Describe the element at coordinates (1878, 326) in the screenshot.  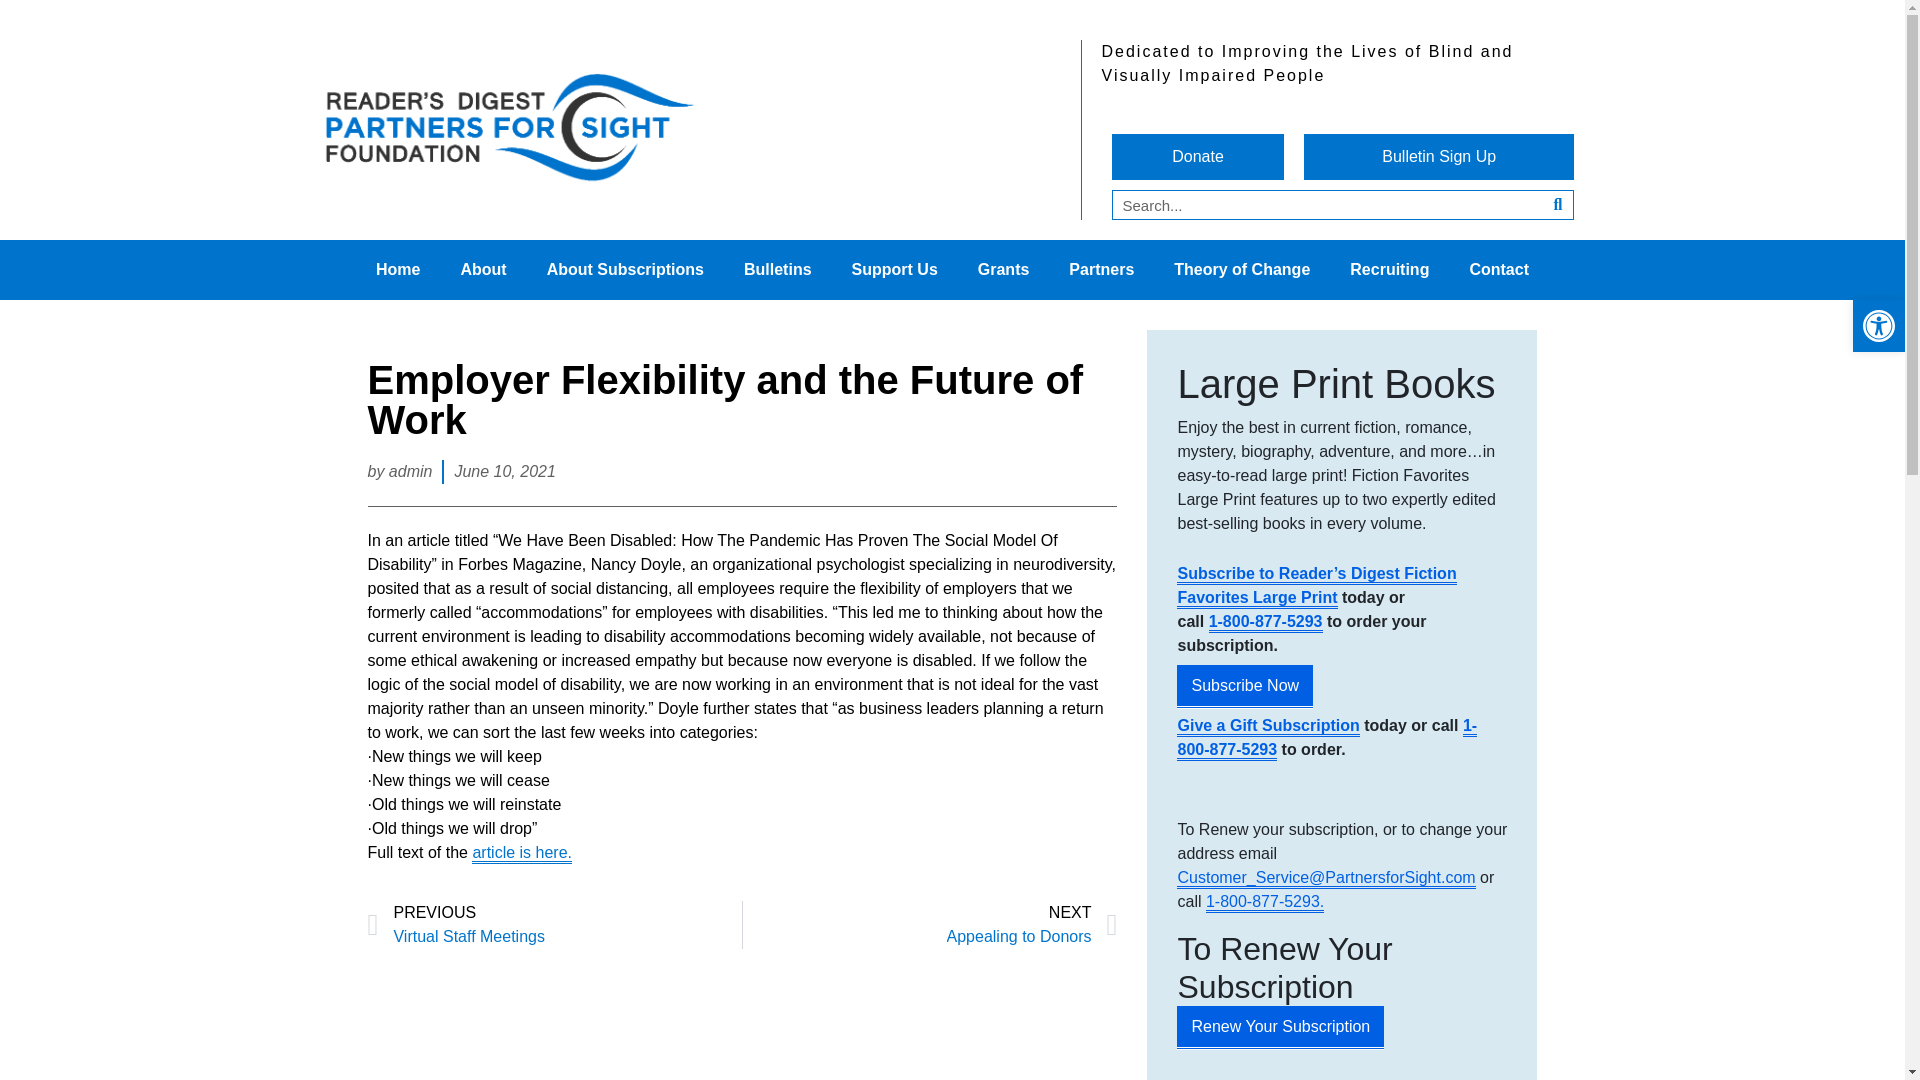
I see `Accessibility Tools` at that location.